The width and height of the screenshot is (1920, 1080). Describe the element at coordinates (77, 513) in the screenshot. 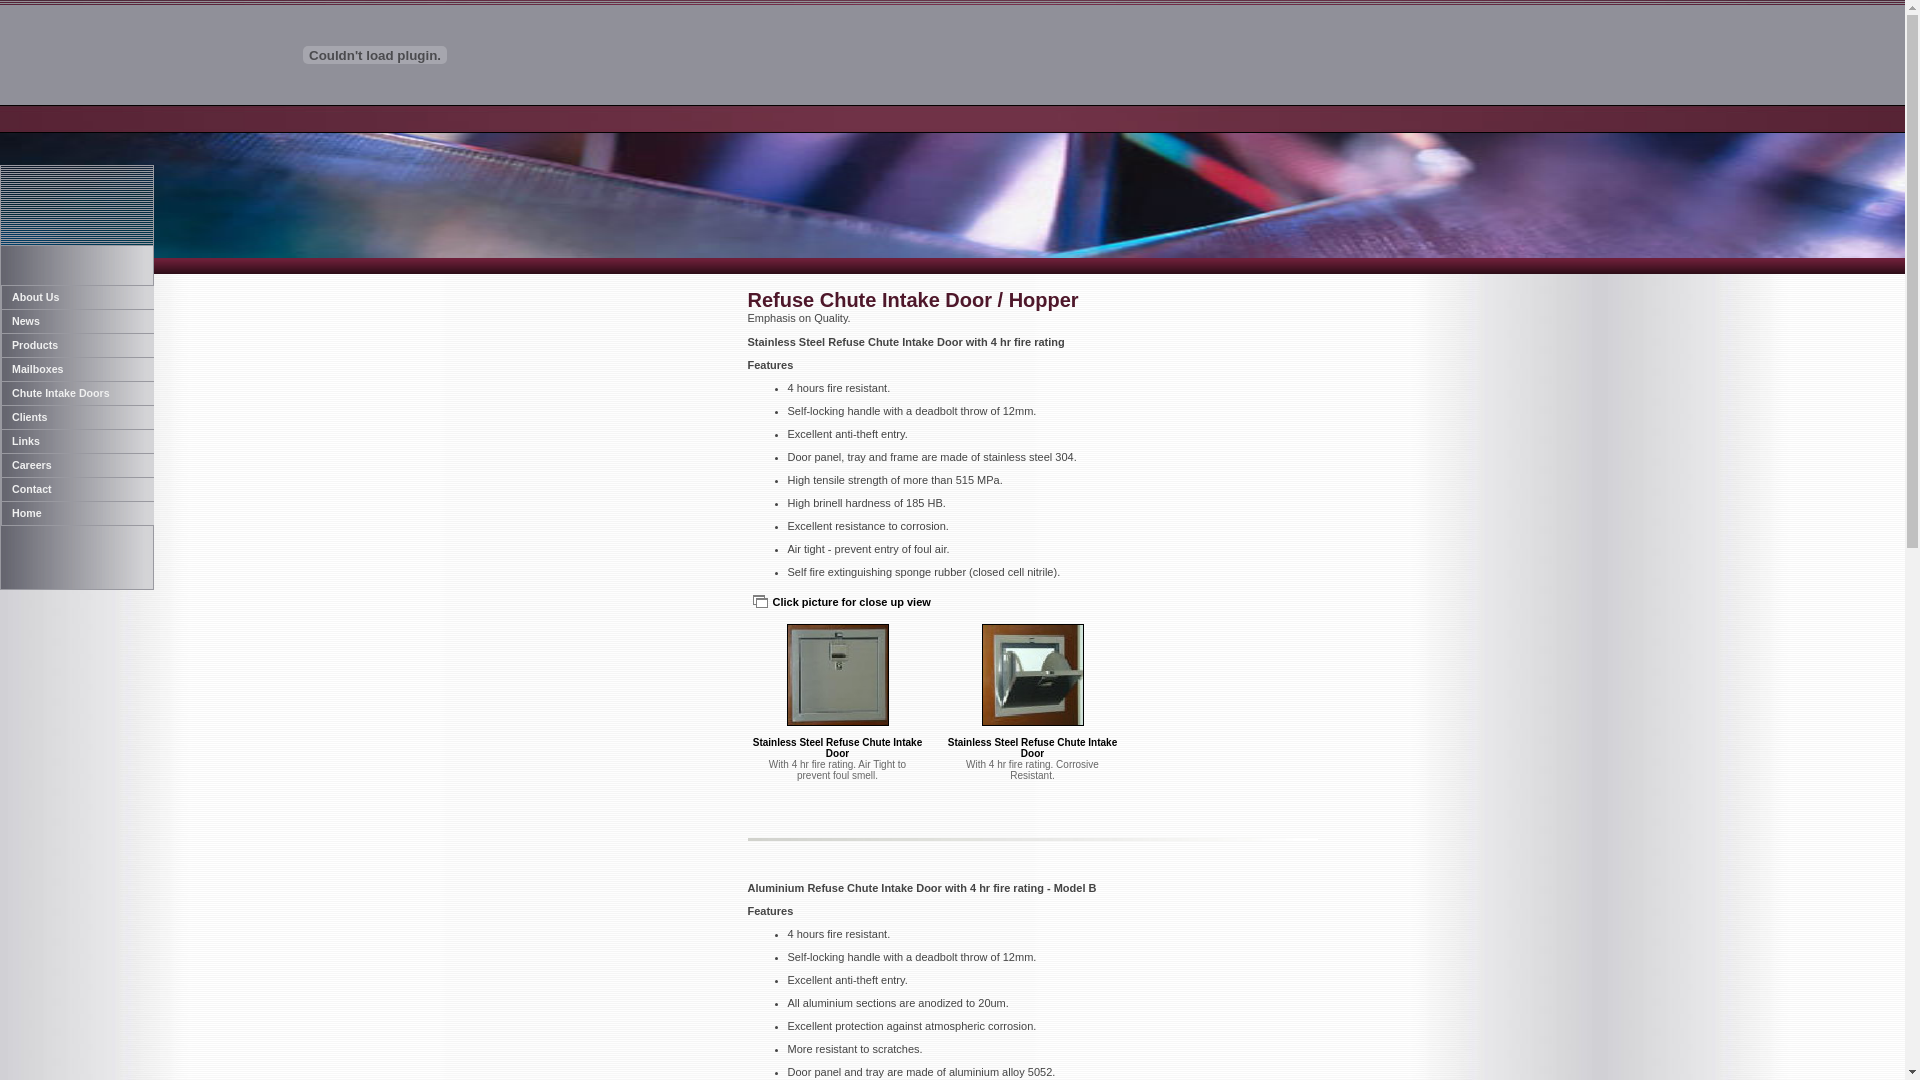

I see `Home` at that location.